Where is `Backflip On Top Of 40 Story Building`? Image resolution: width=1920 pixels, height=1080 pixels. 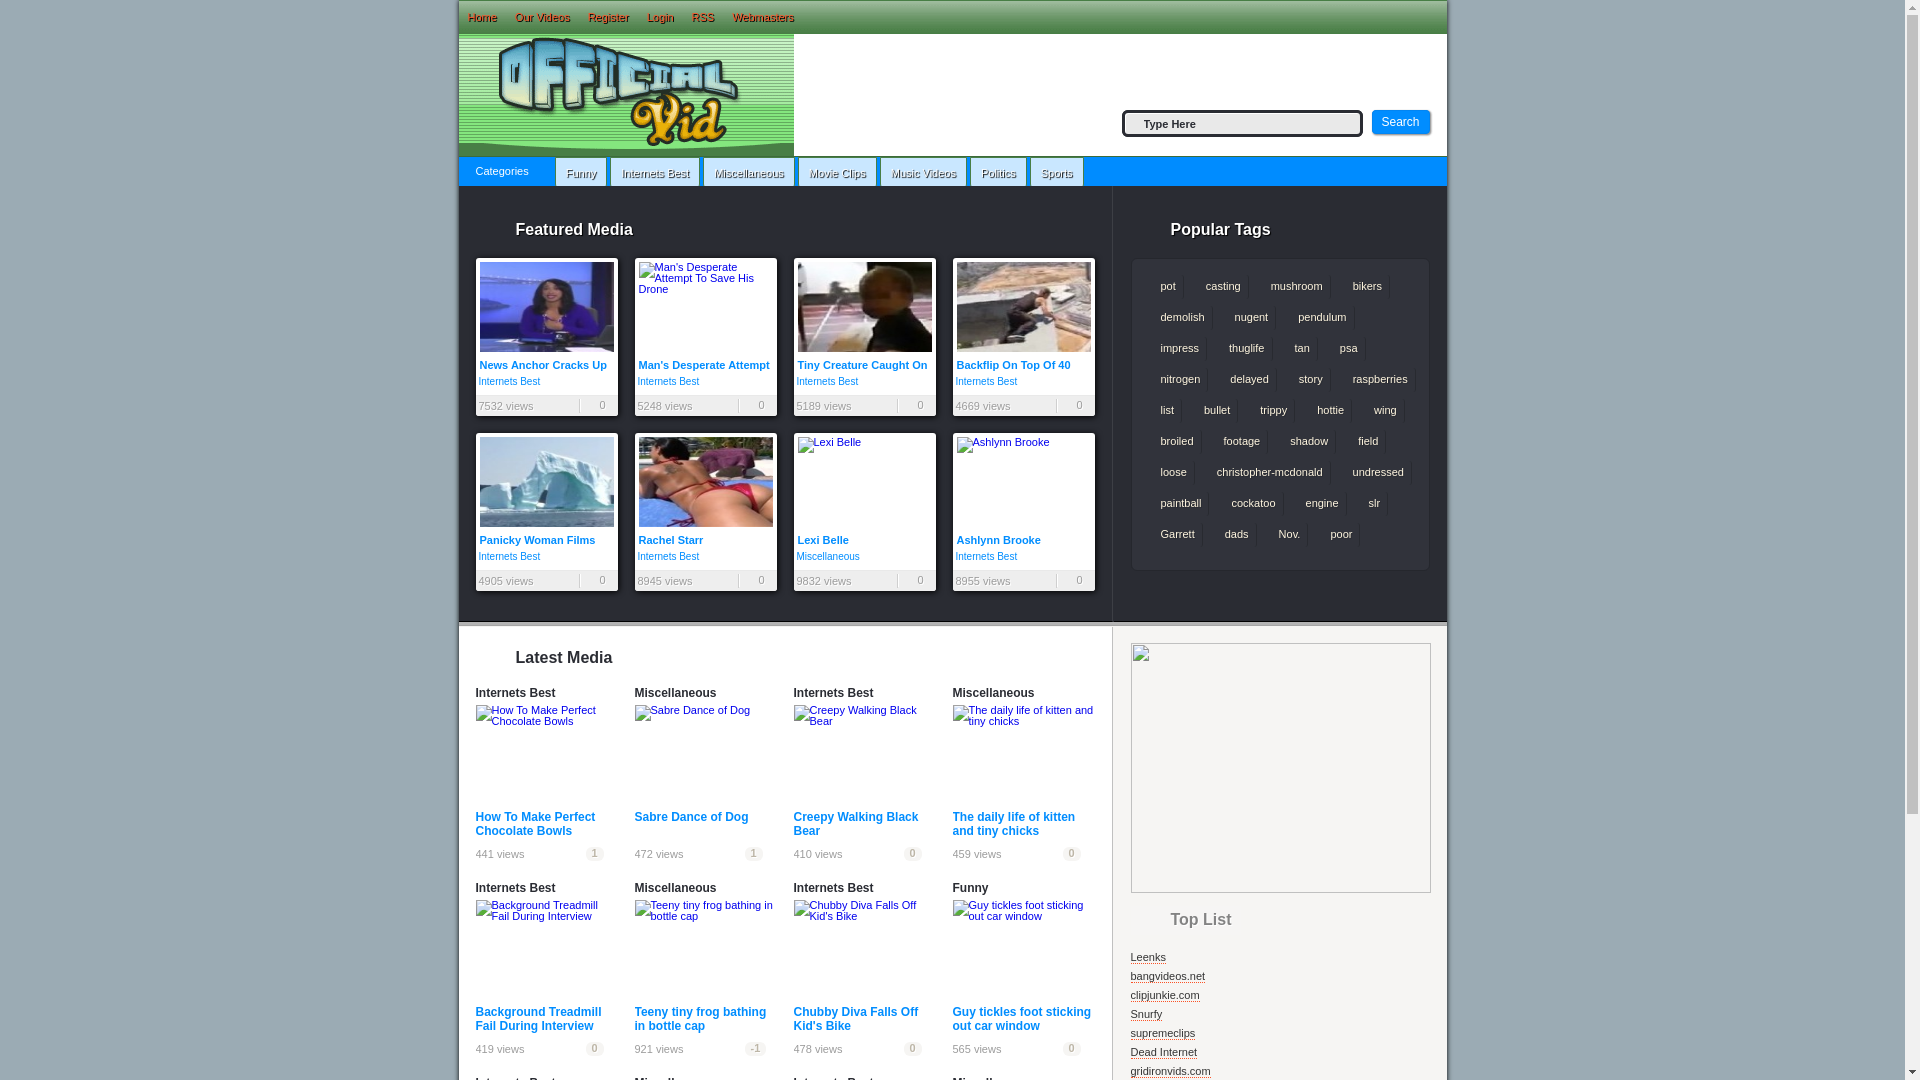
Backflip On Top Of 40 Story Building is located at coordinates (1023, 314).